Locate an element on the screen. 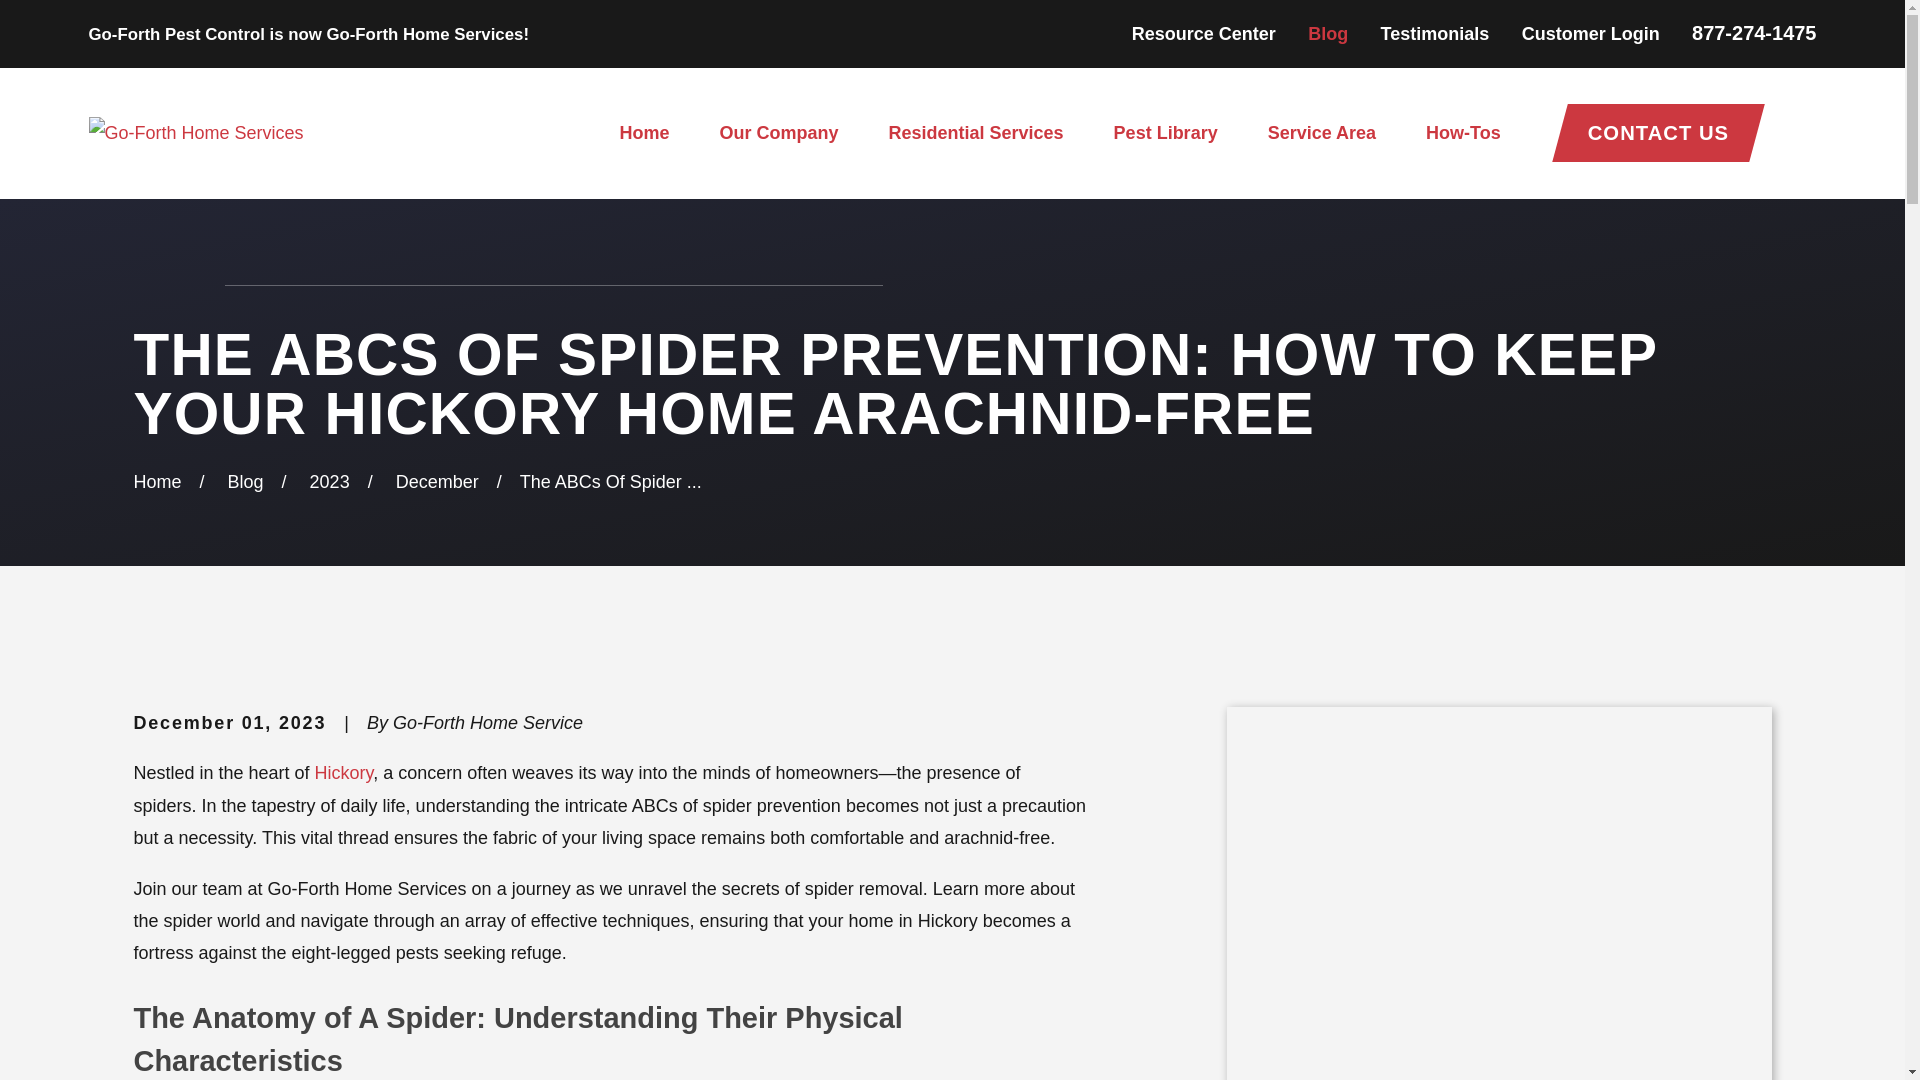  Our Company is located at coordinates (778, 133).